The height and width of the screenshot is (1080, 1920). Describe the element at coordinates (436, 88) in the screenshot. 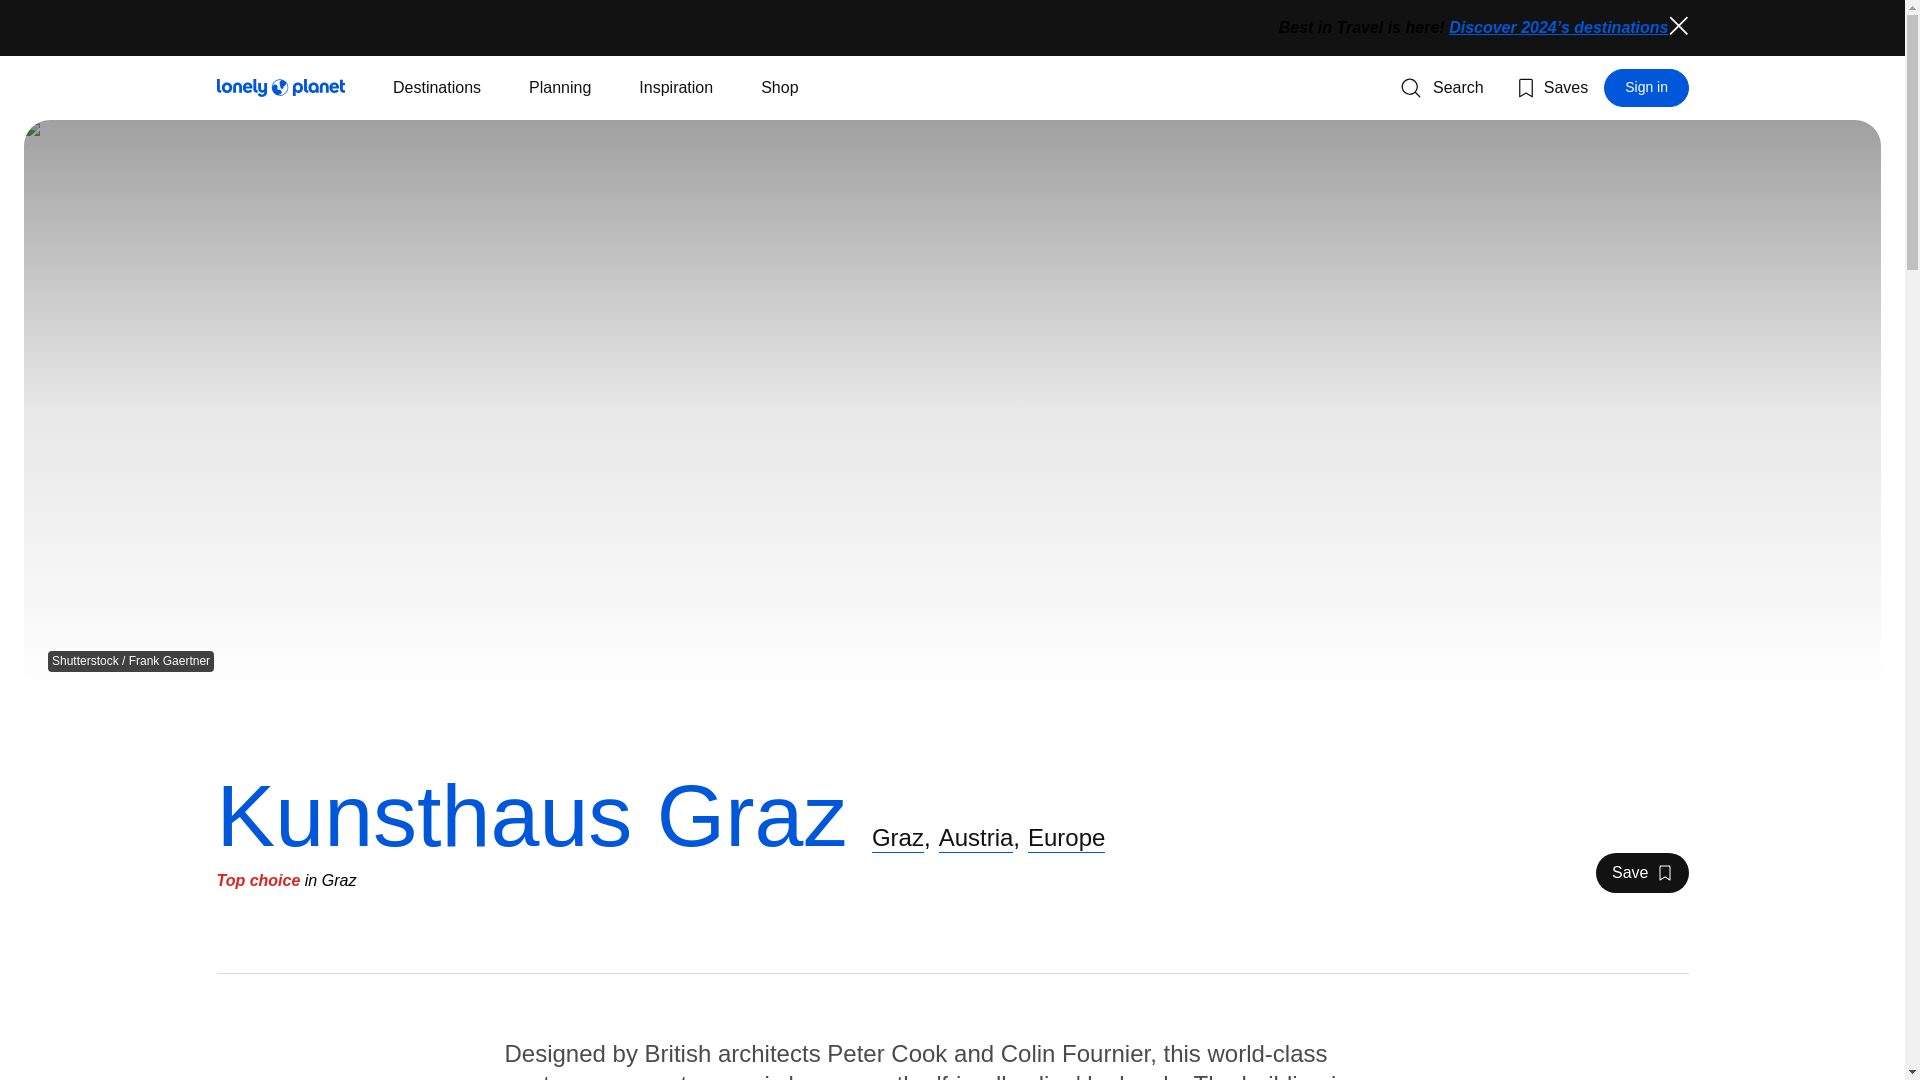

I see `Lonely Planet` at that location.